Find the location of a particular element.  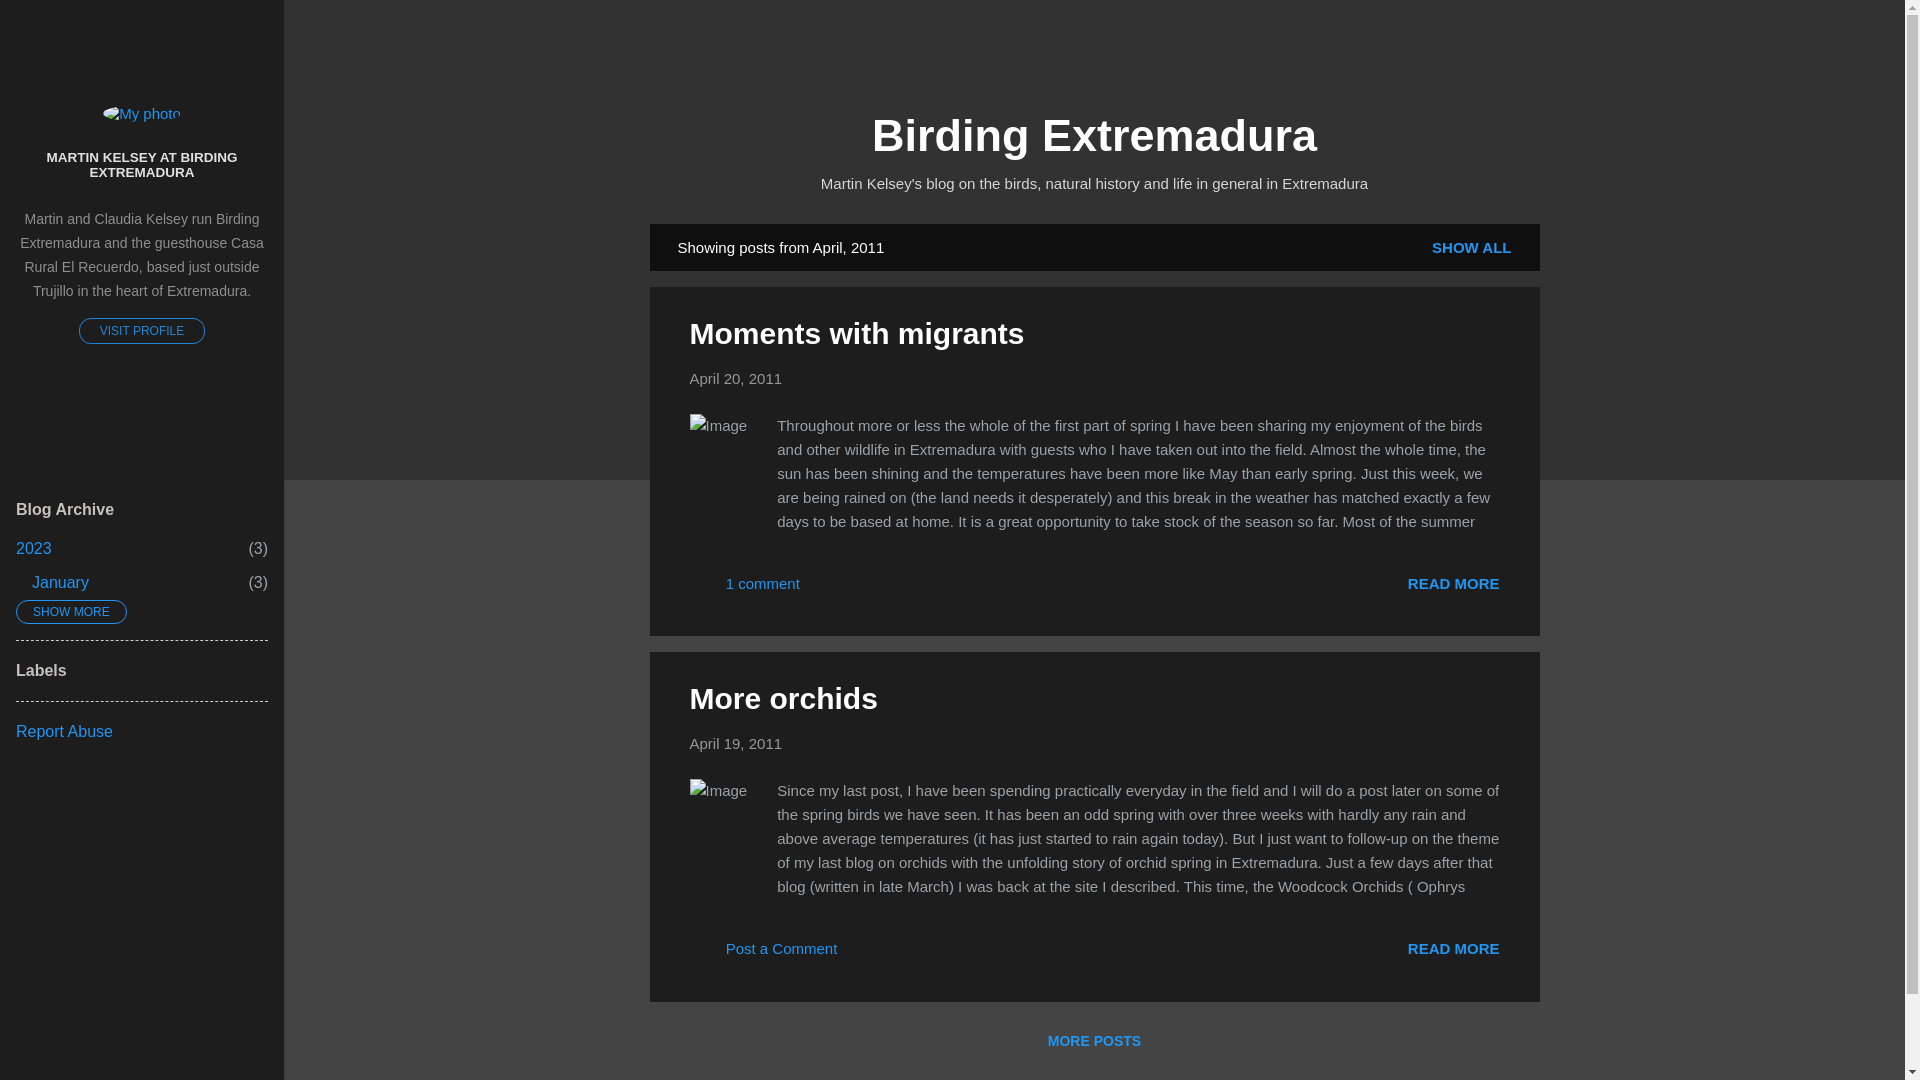

permanent link is located at coordinates (1453, 948).